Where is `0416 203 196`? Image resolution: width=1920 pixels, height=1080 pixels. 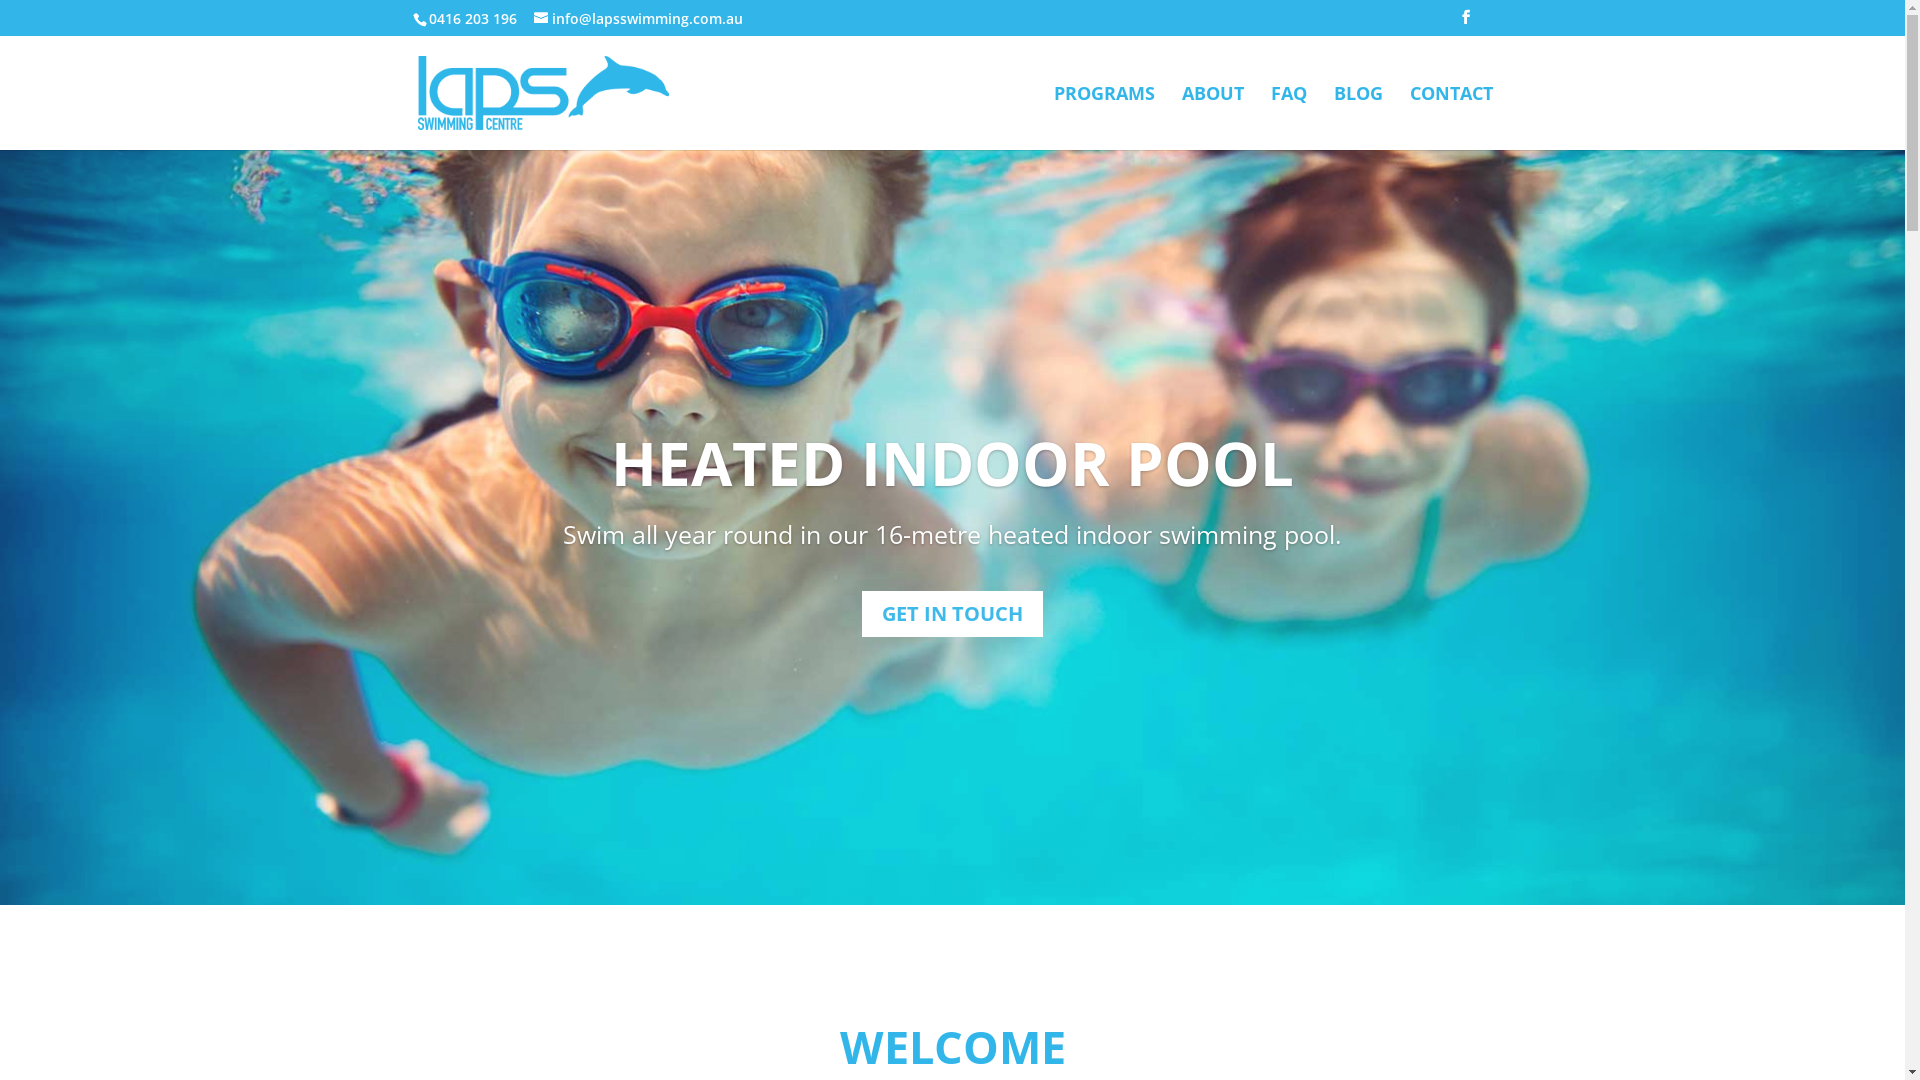 0416 203 196 is located at coordinates (470, 18).